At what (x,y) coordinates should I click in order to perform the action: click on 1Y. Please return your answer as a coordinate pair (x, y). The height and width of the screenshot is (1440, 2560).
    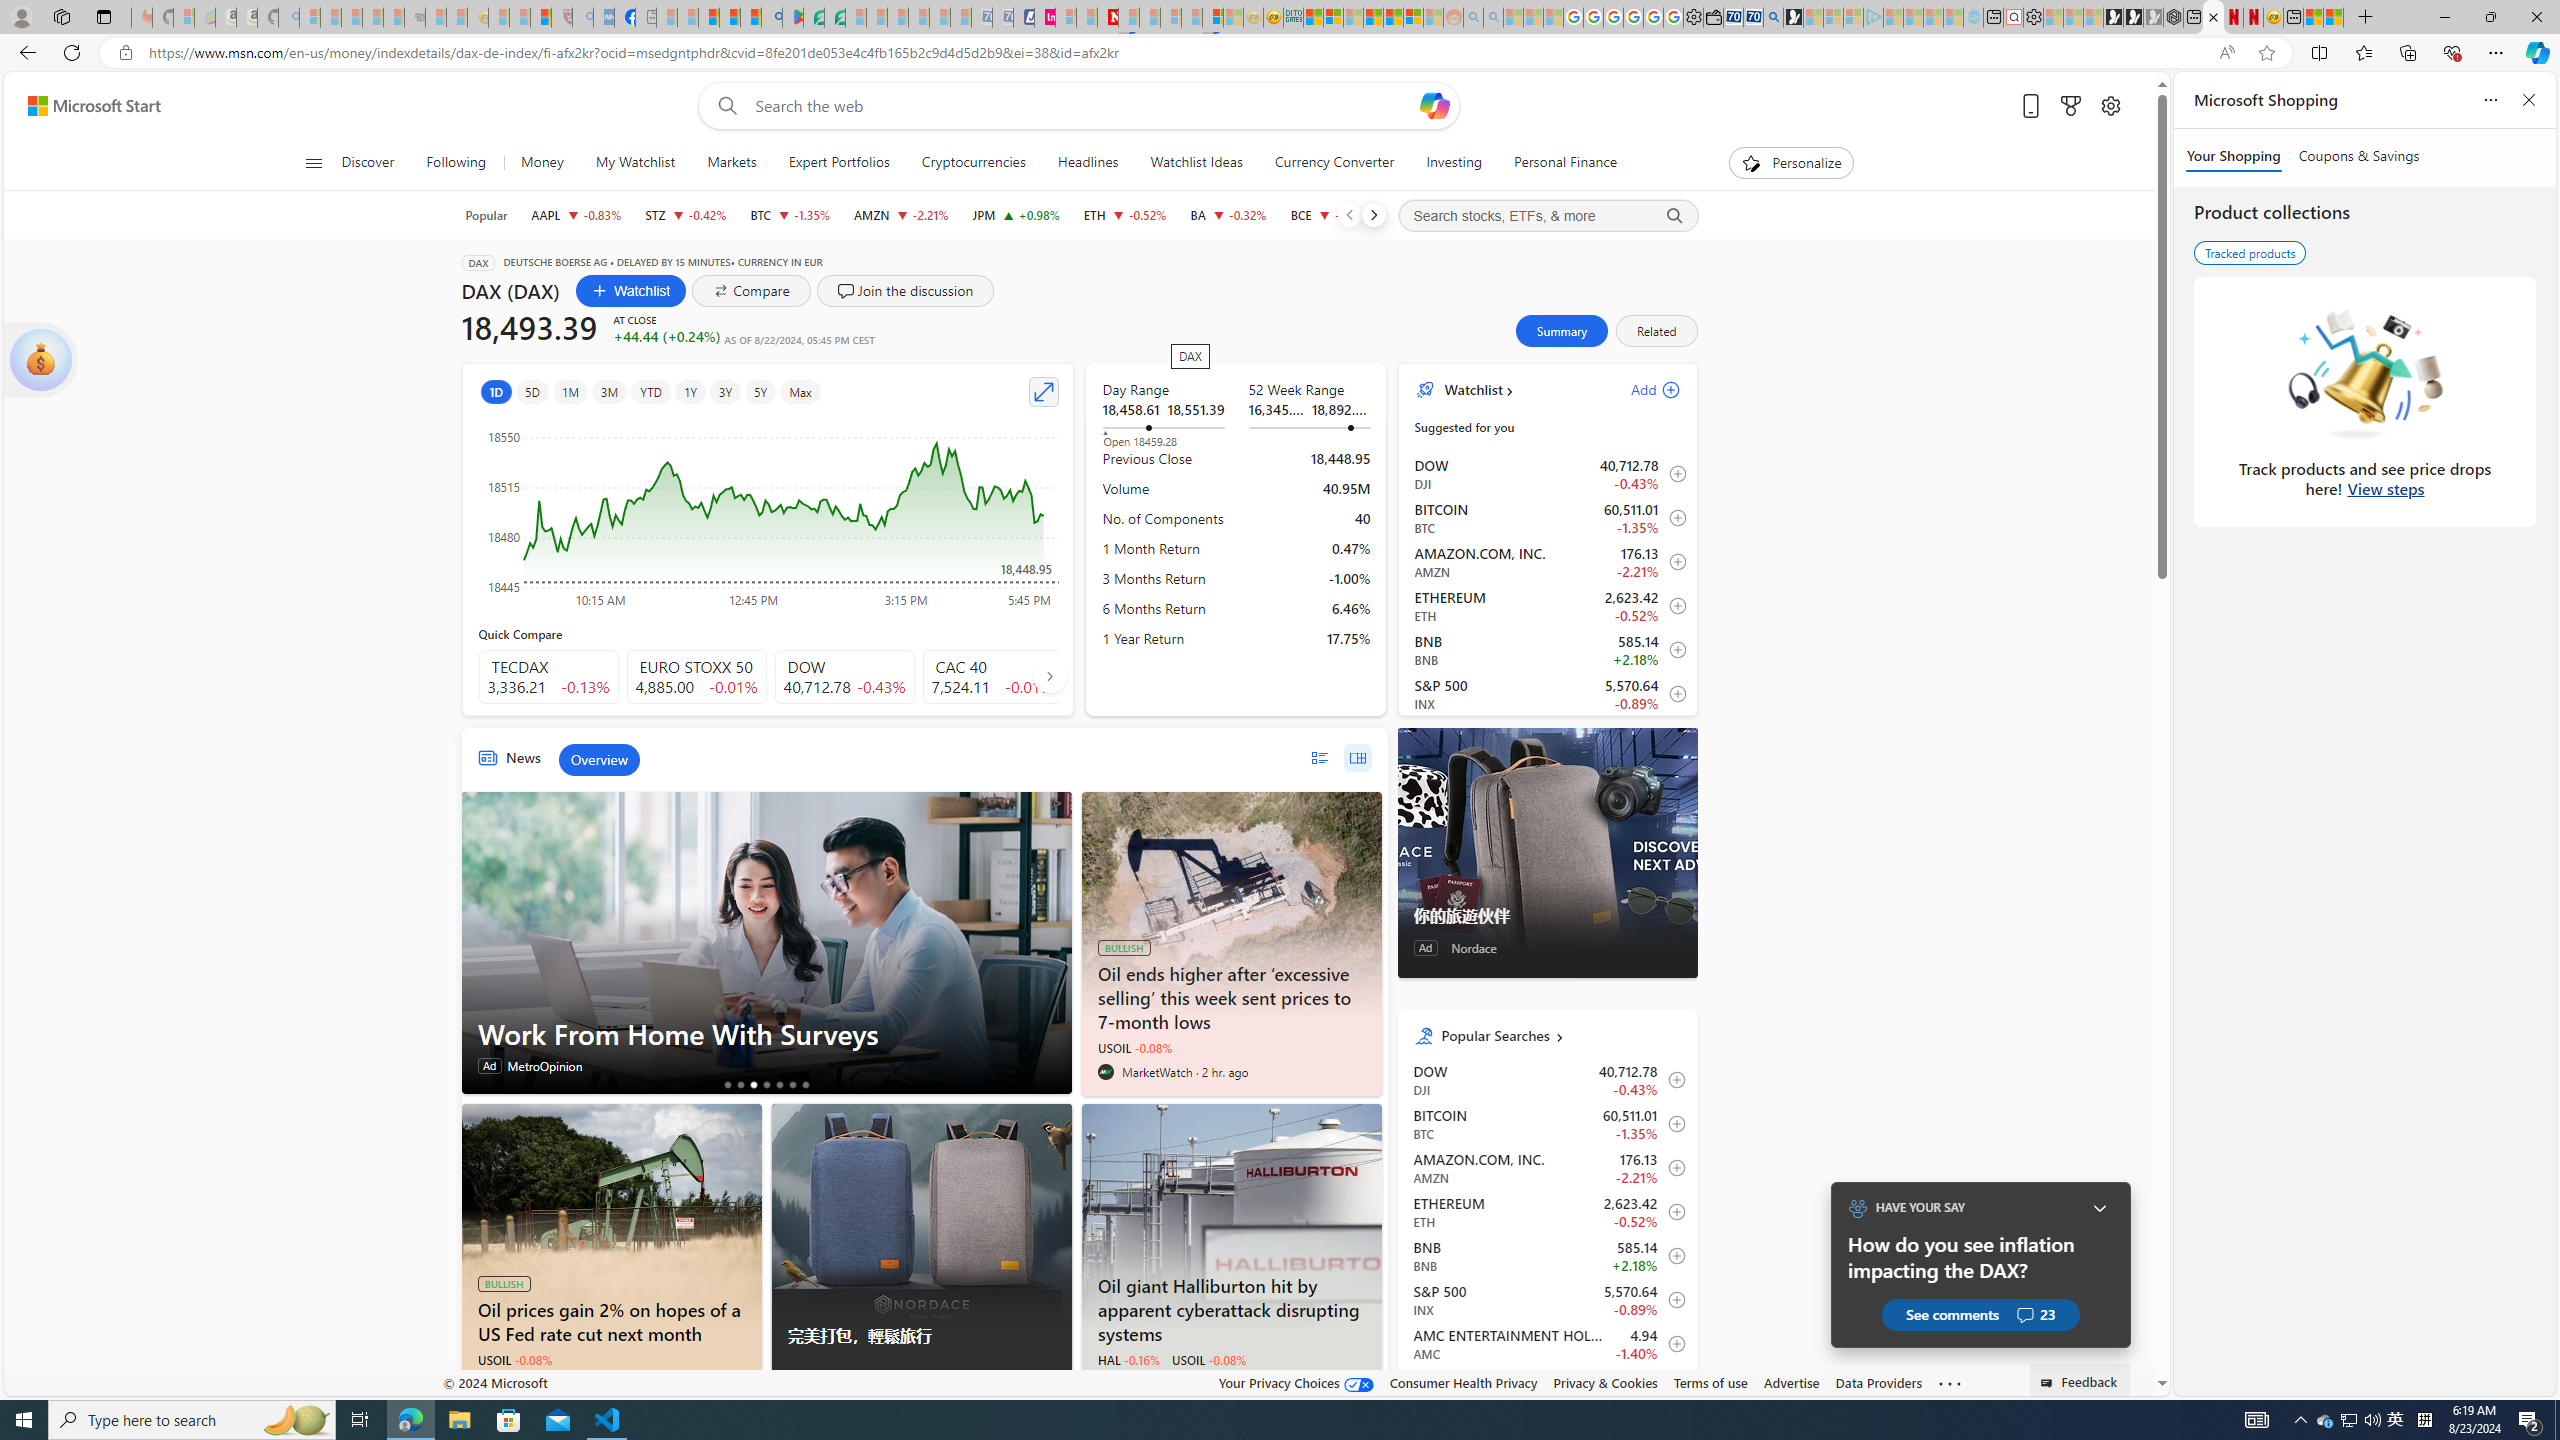
    Looking at the image, I should click on (690, 392).